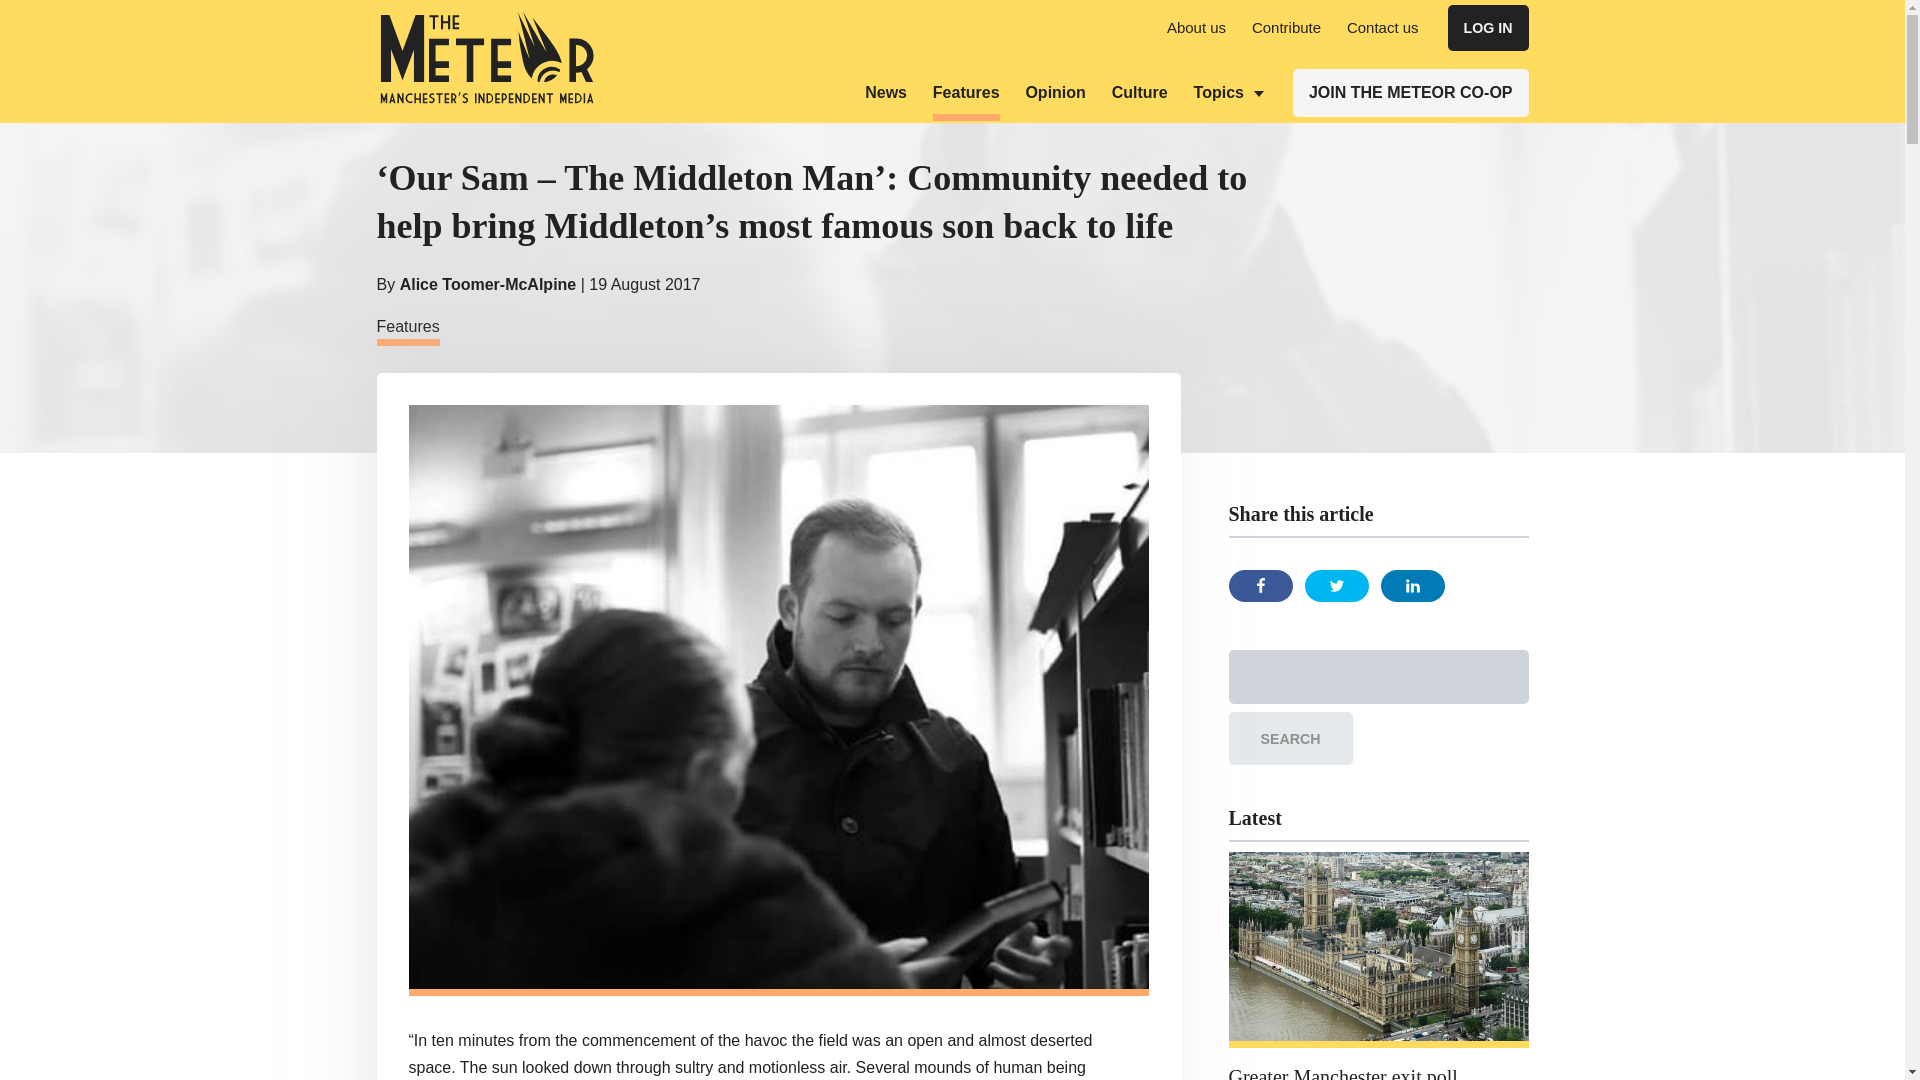 The width and height of the screenshot is (1920, 1080). I want to click on Features, so click(966, 102).